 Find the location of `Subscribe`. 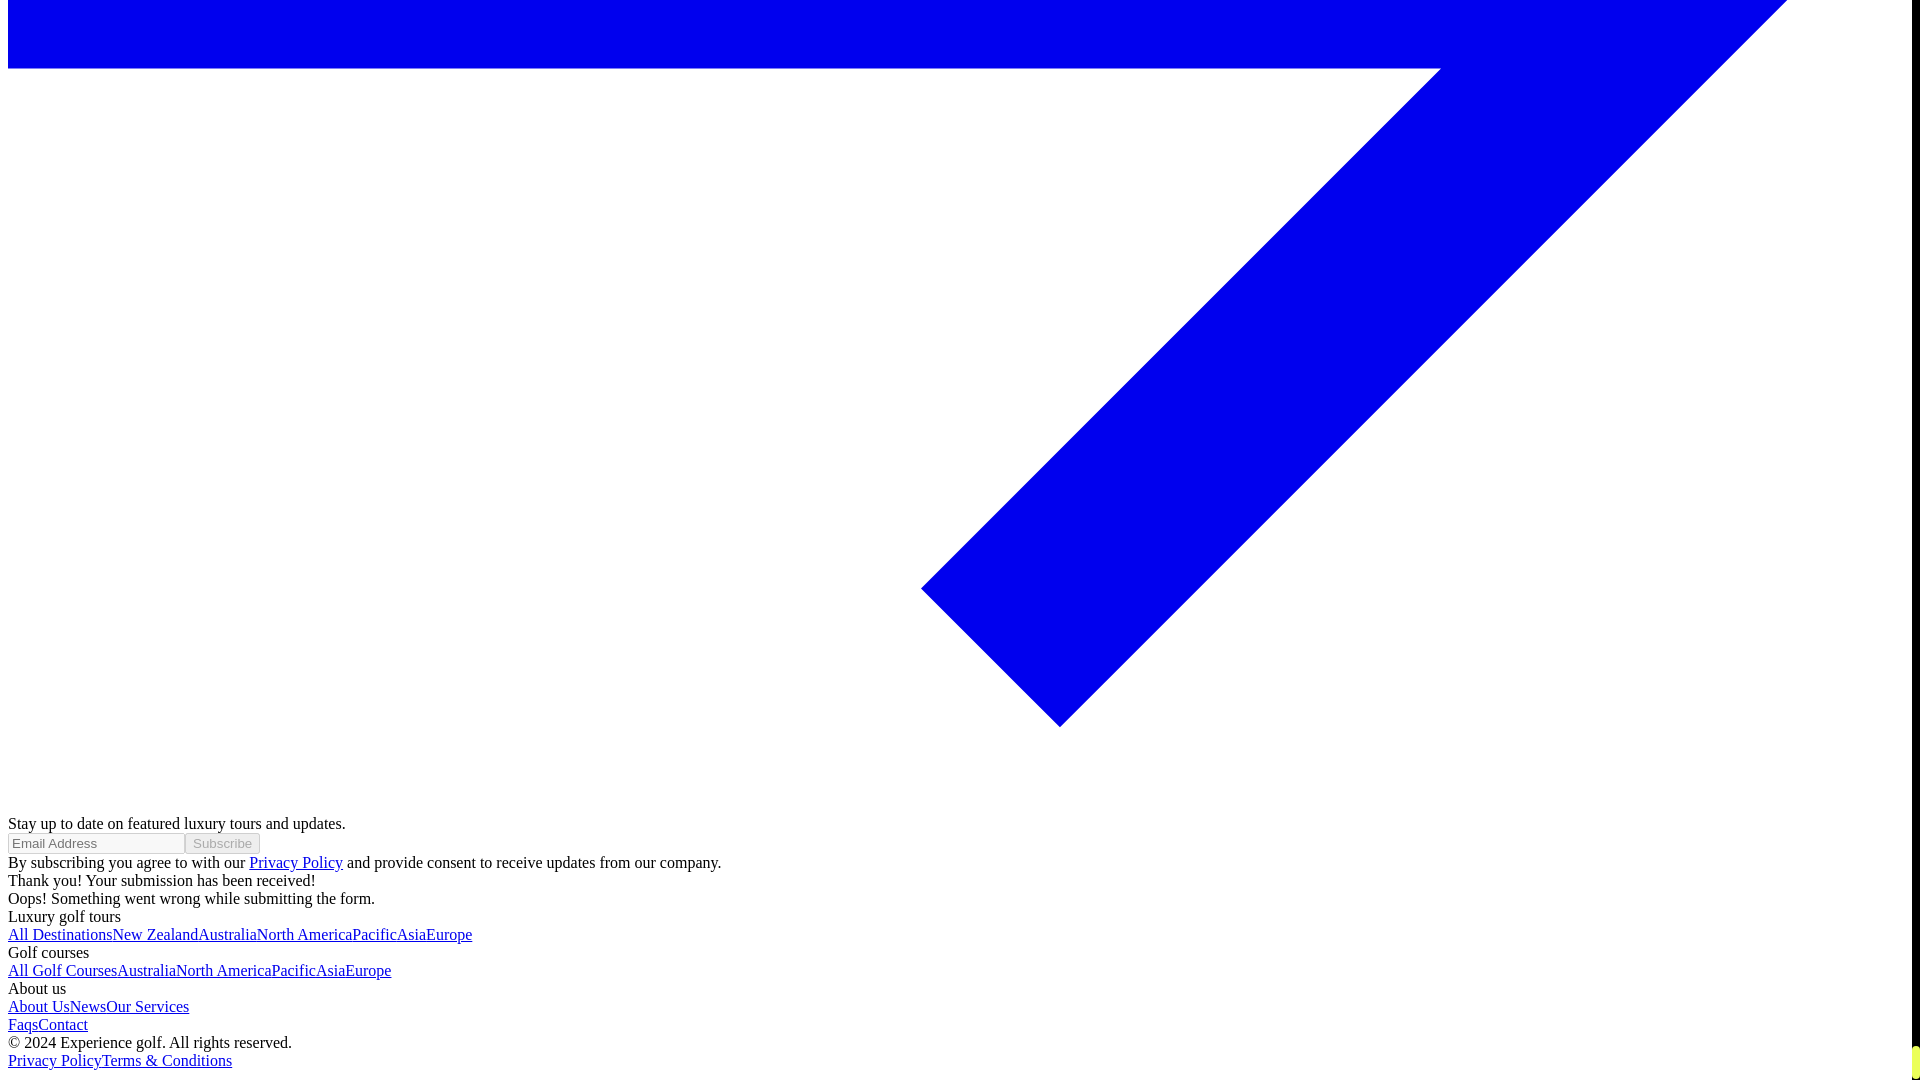

Subscribe is located at coordinates (222, 843).